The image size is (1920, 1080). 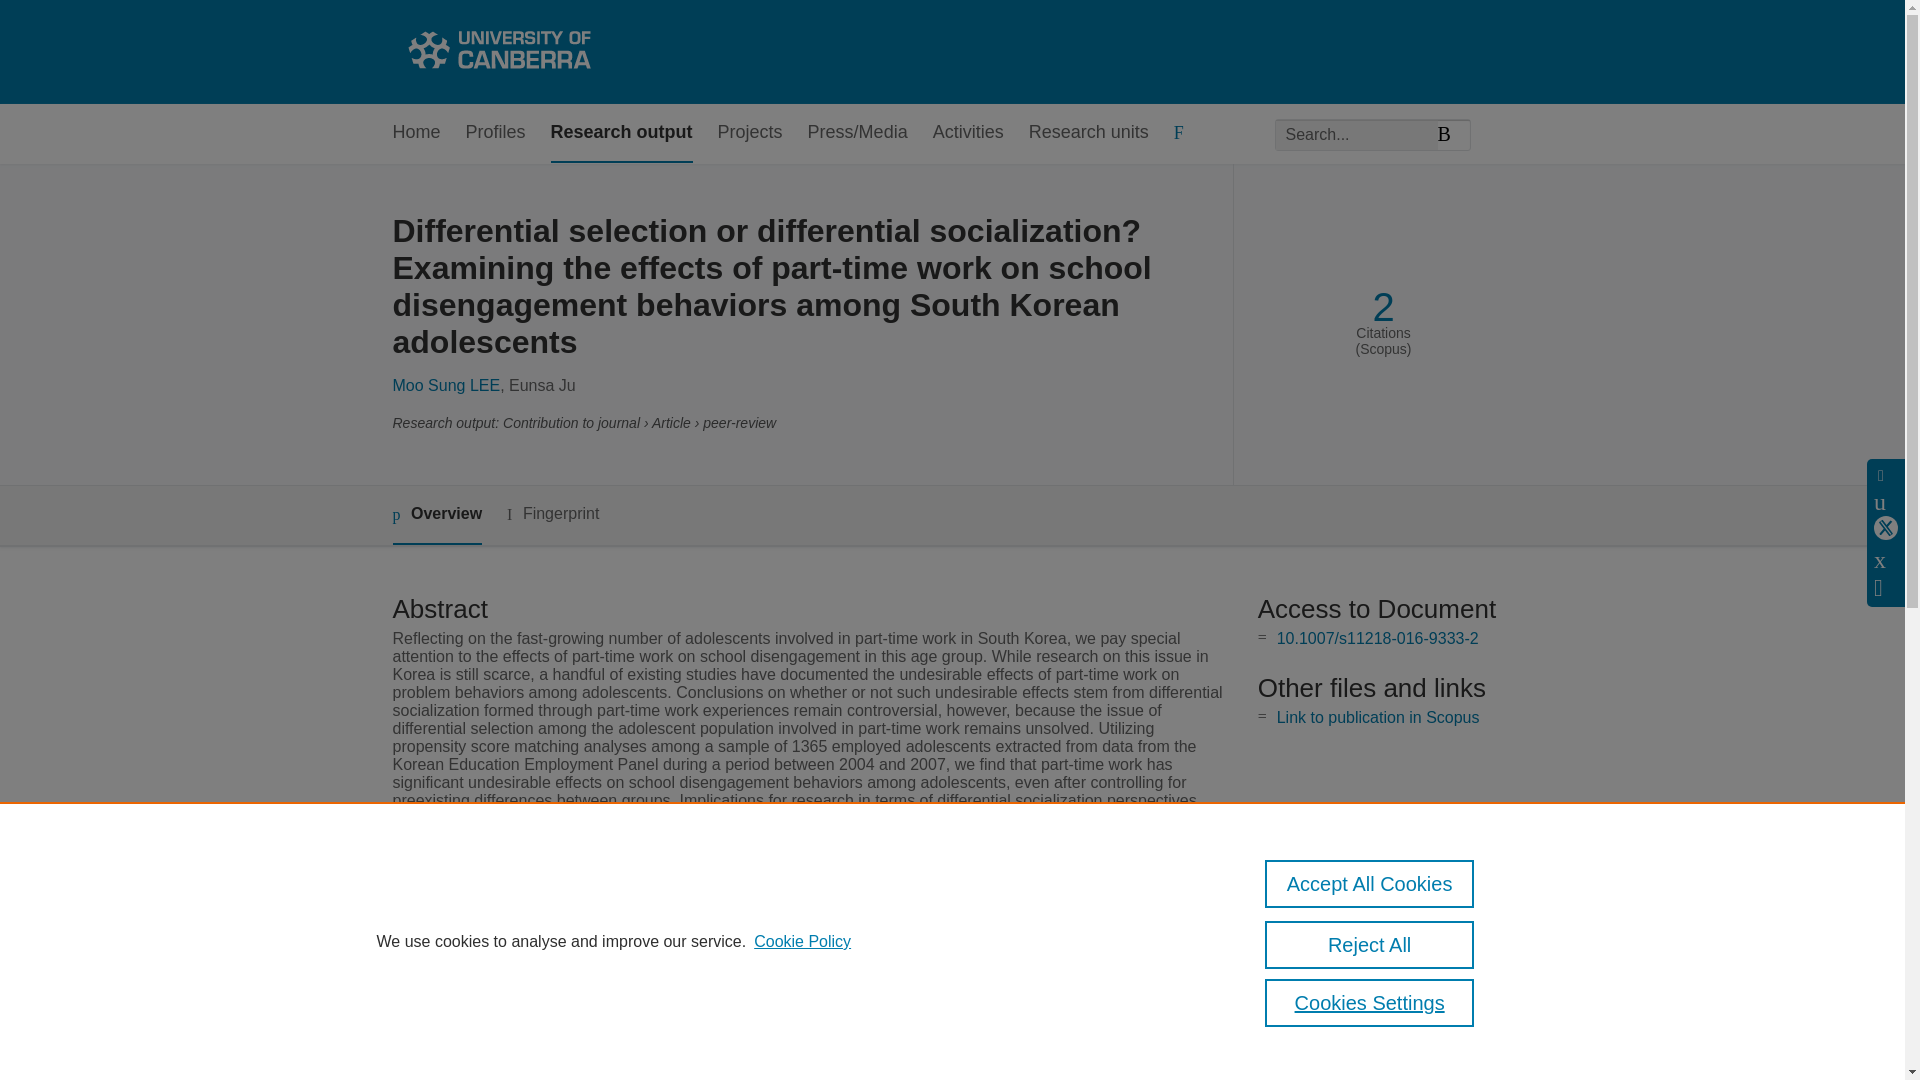 I want to click on Research output, so click(x=622, y=133).